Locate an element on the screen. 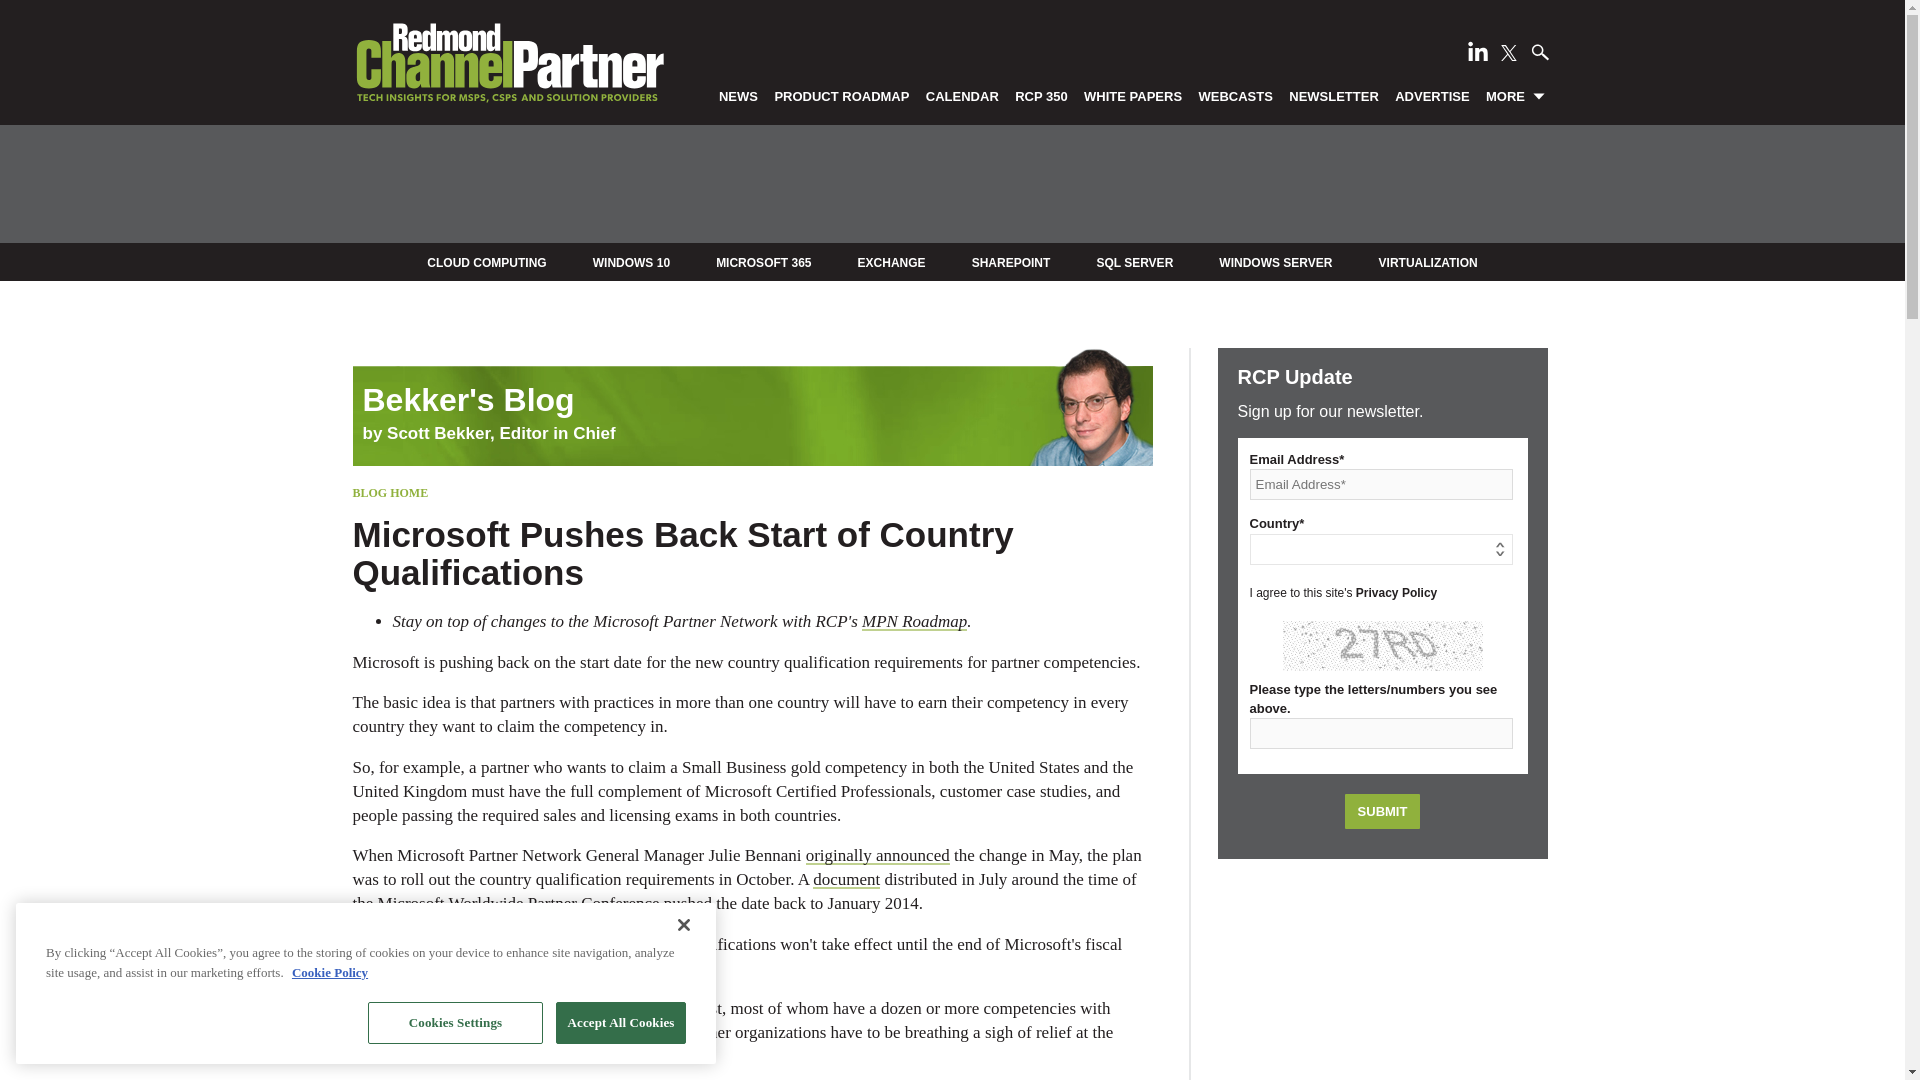 The width and height of the screenshot is (1920, 1080). NEWS is located at coordinates (738, 95).